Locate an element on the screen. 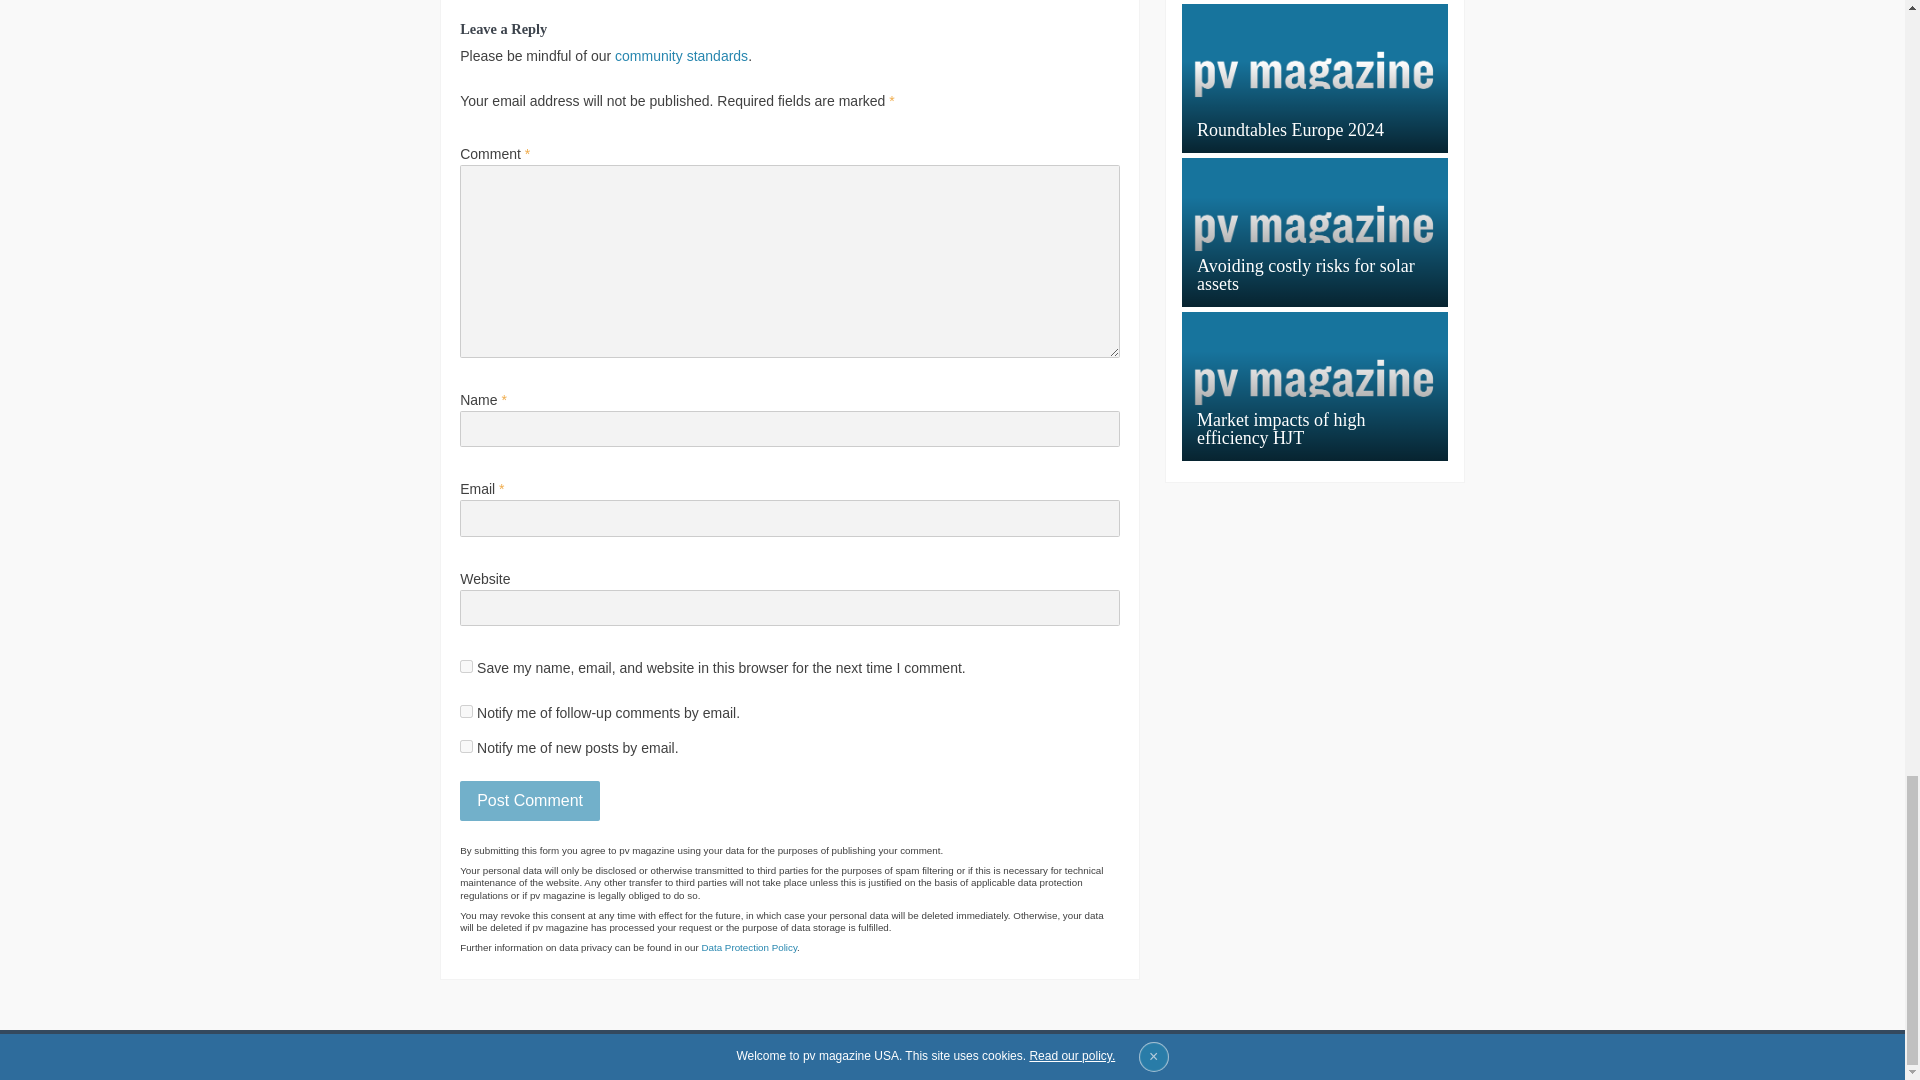 The width and height of the screenshot is (1920, 1080). Post Comment is located at coordinates (530, 800).